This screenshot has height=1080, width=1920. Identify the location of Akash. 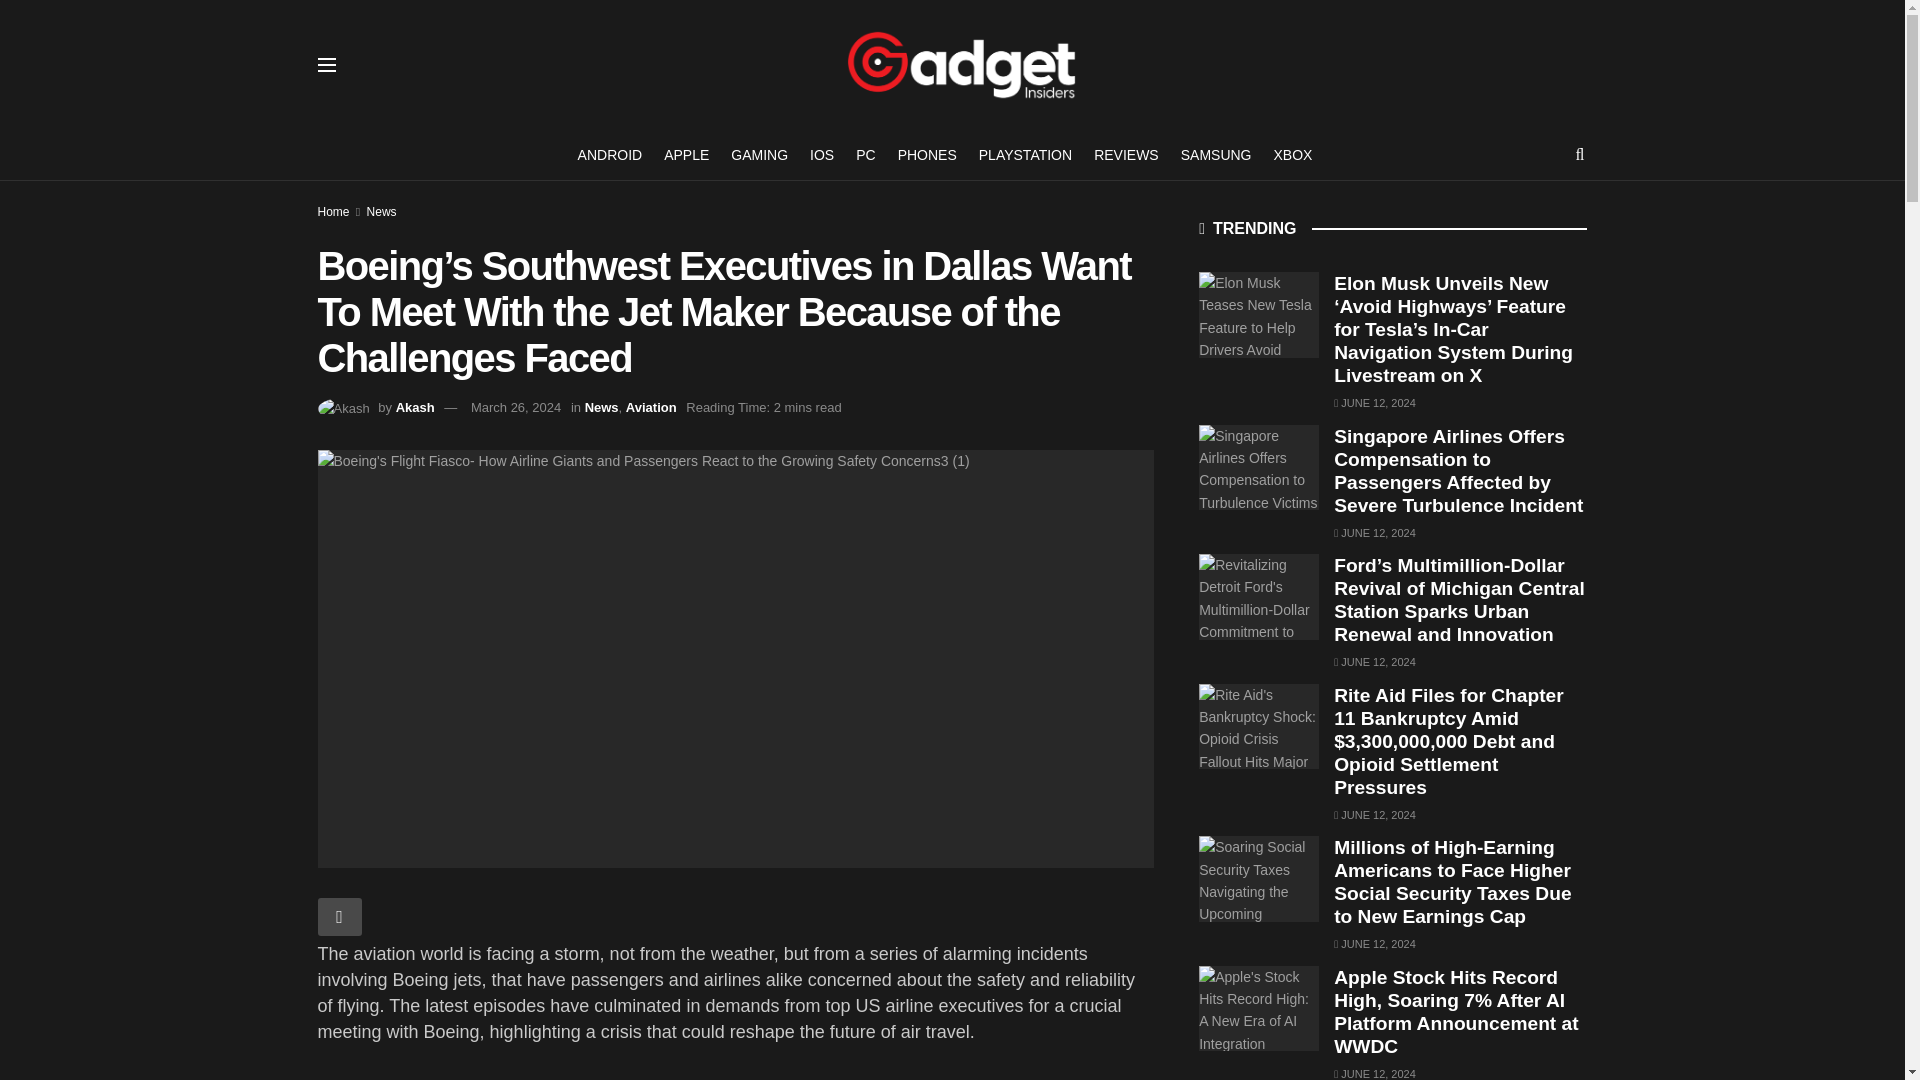
(415, 406).